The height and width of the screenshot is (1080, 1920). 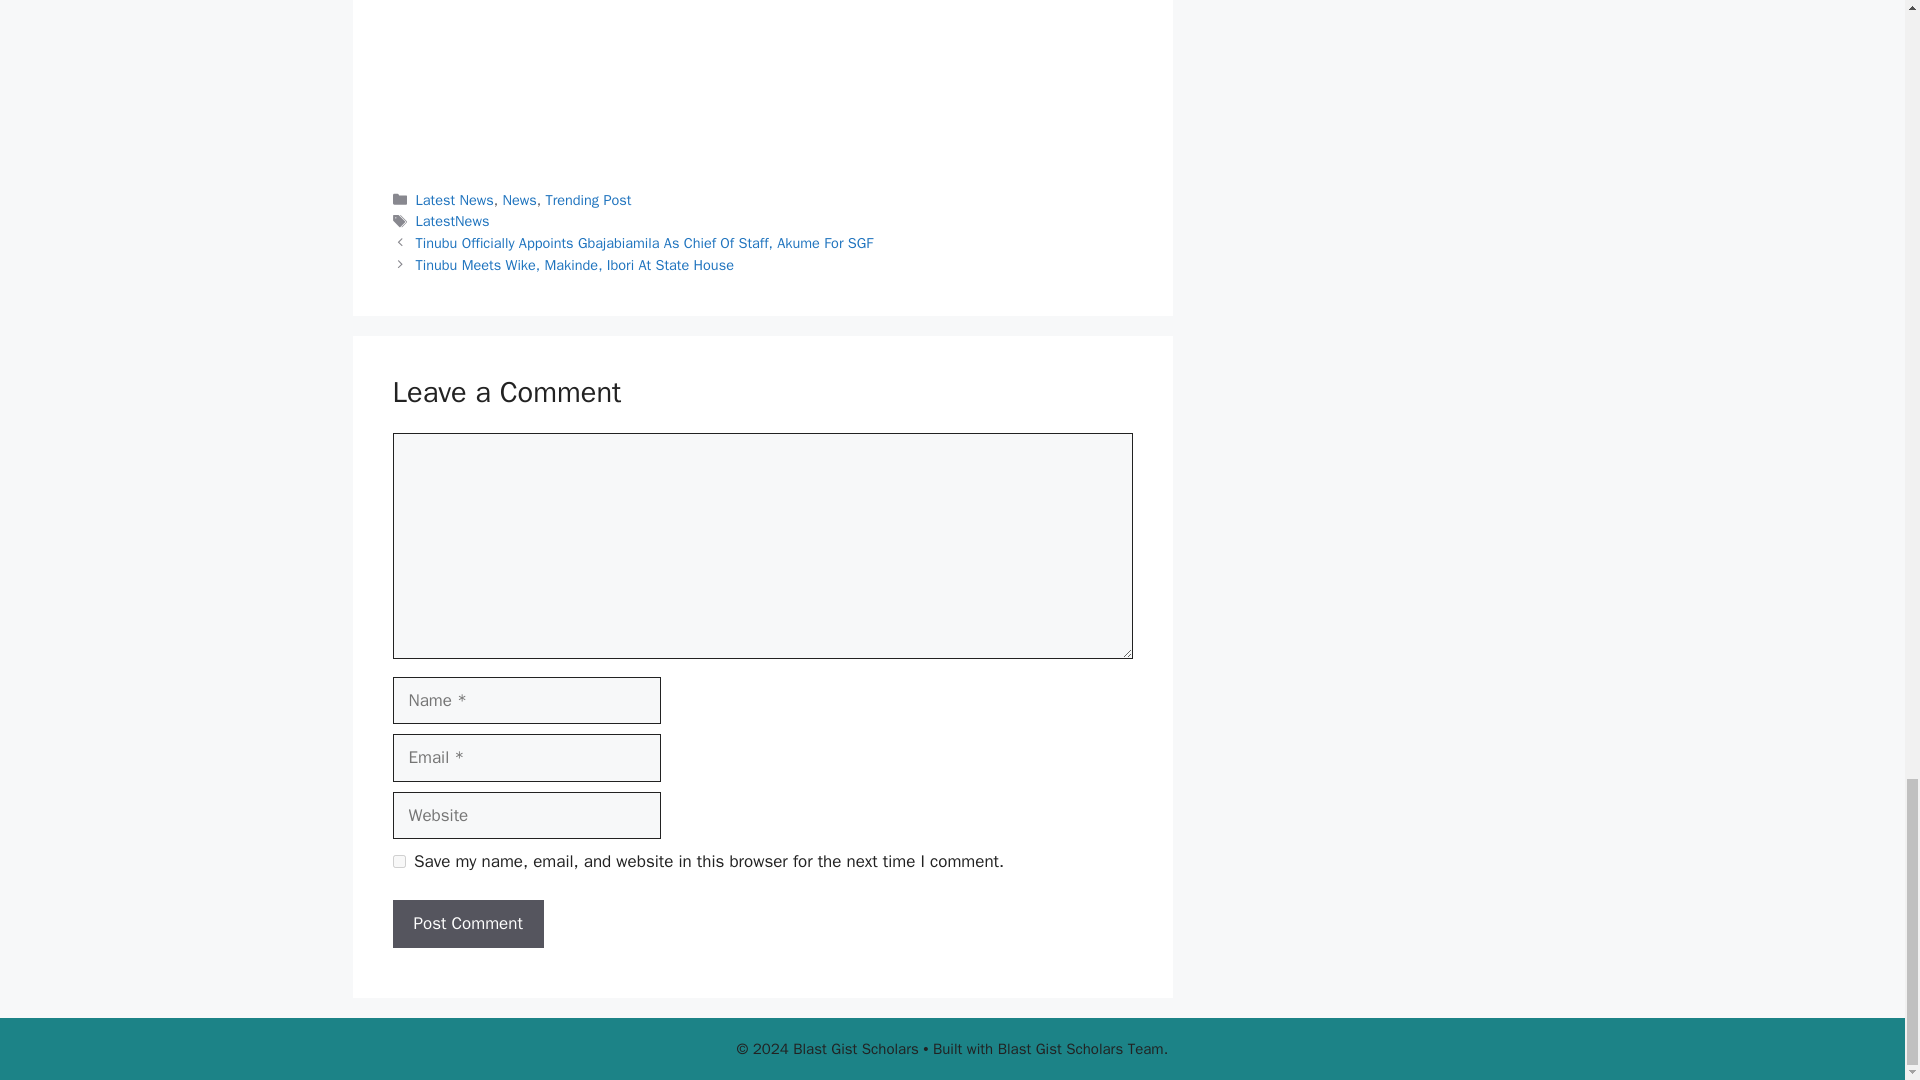 I want to click on LatestNews, so click(x=452, y=220).